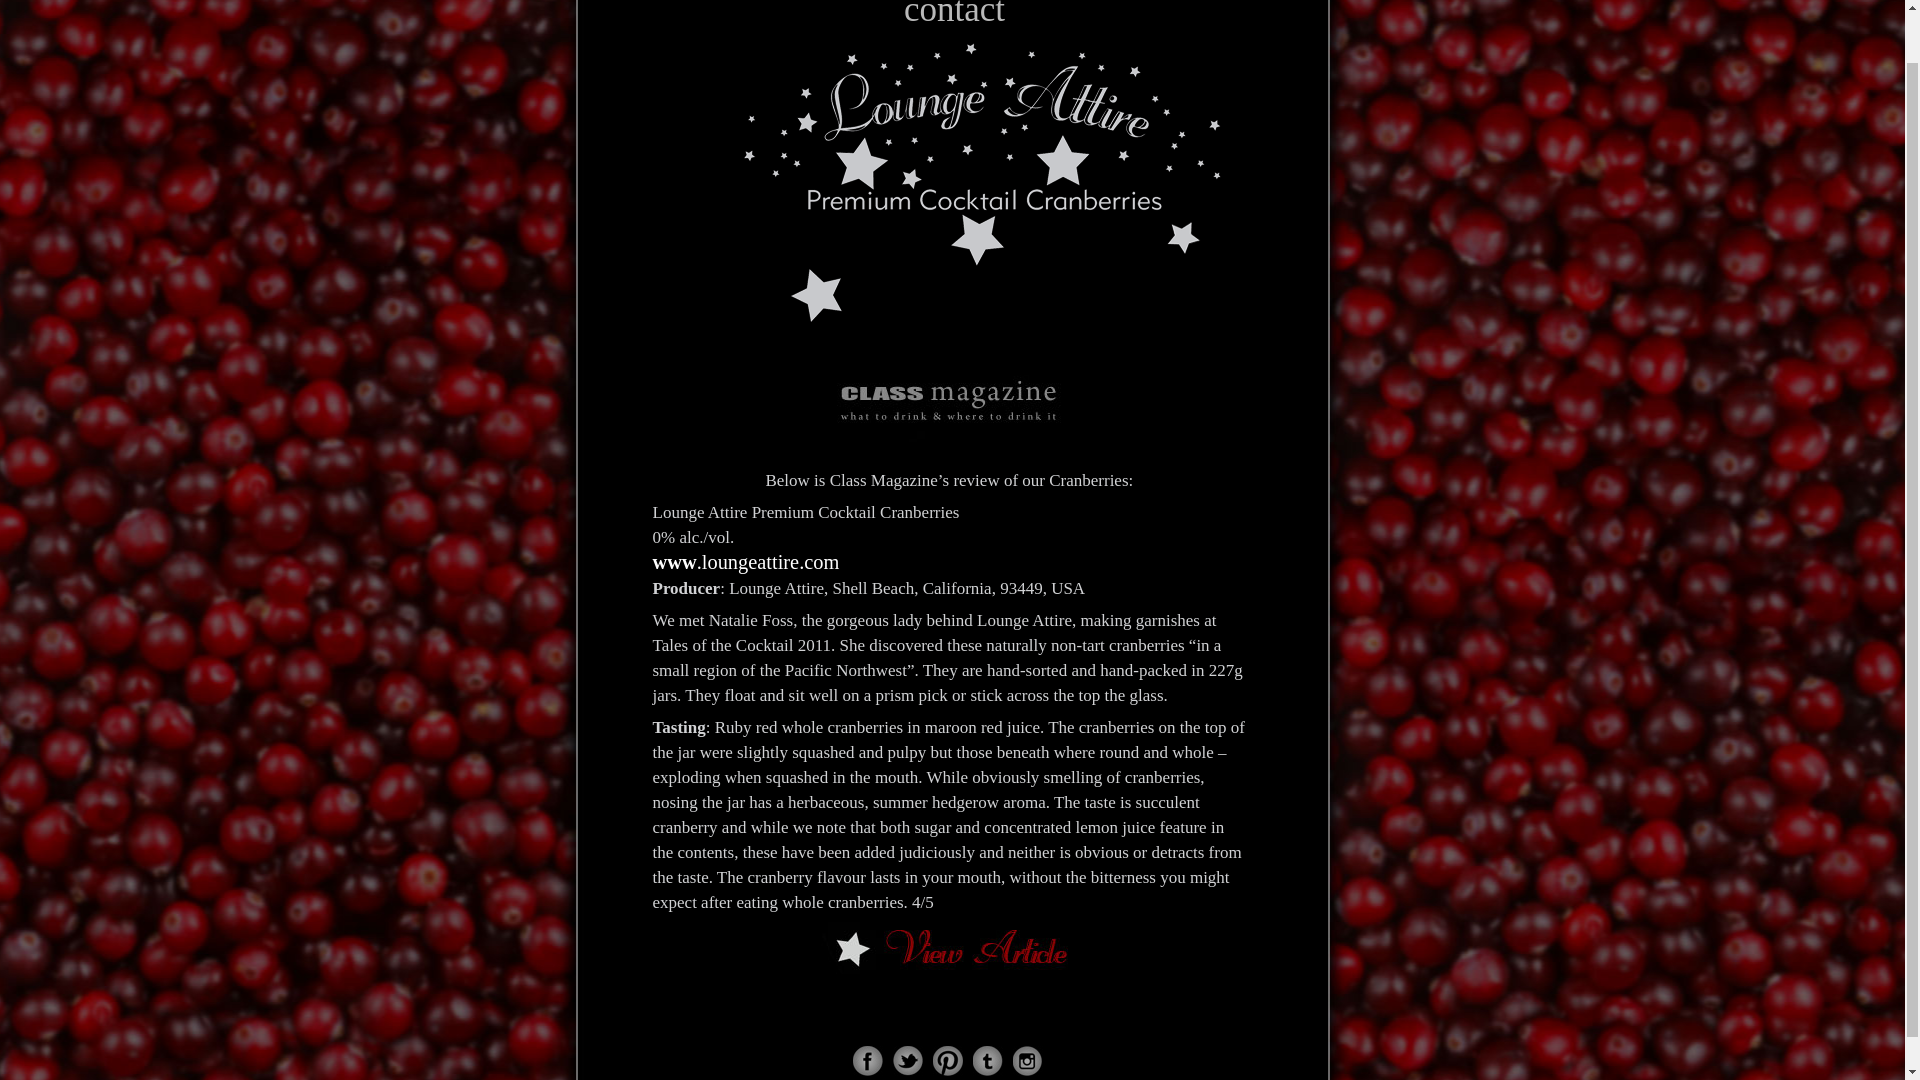 Image resolution: width=1920 pixels, height=1080 pixels. Describe the element at coordinates (949, 384) in the screenshot. I see `press-classmagazine` at that location.